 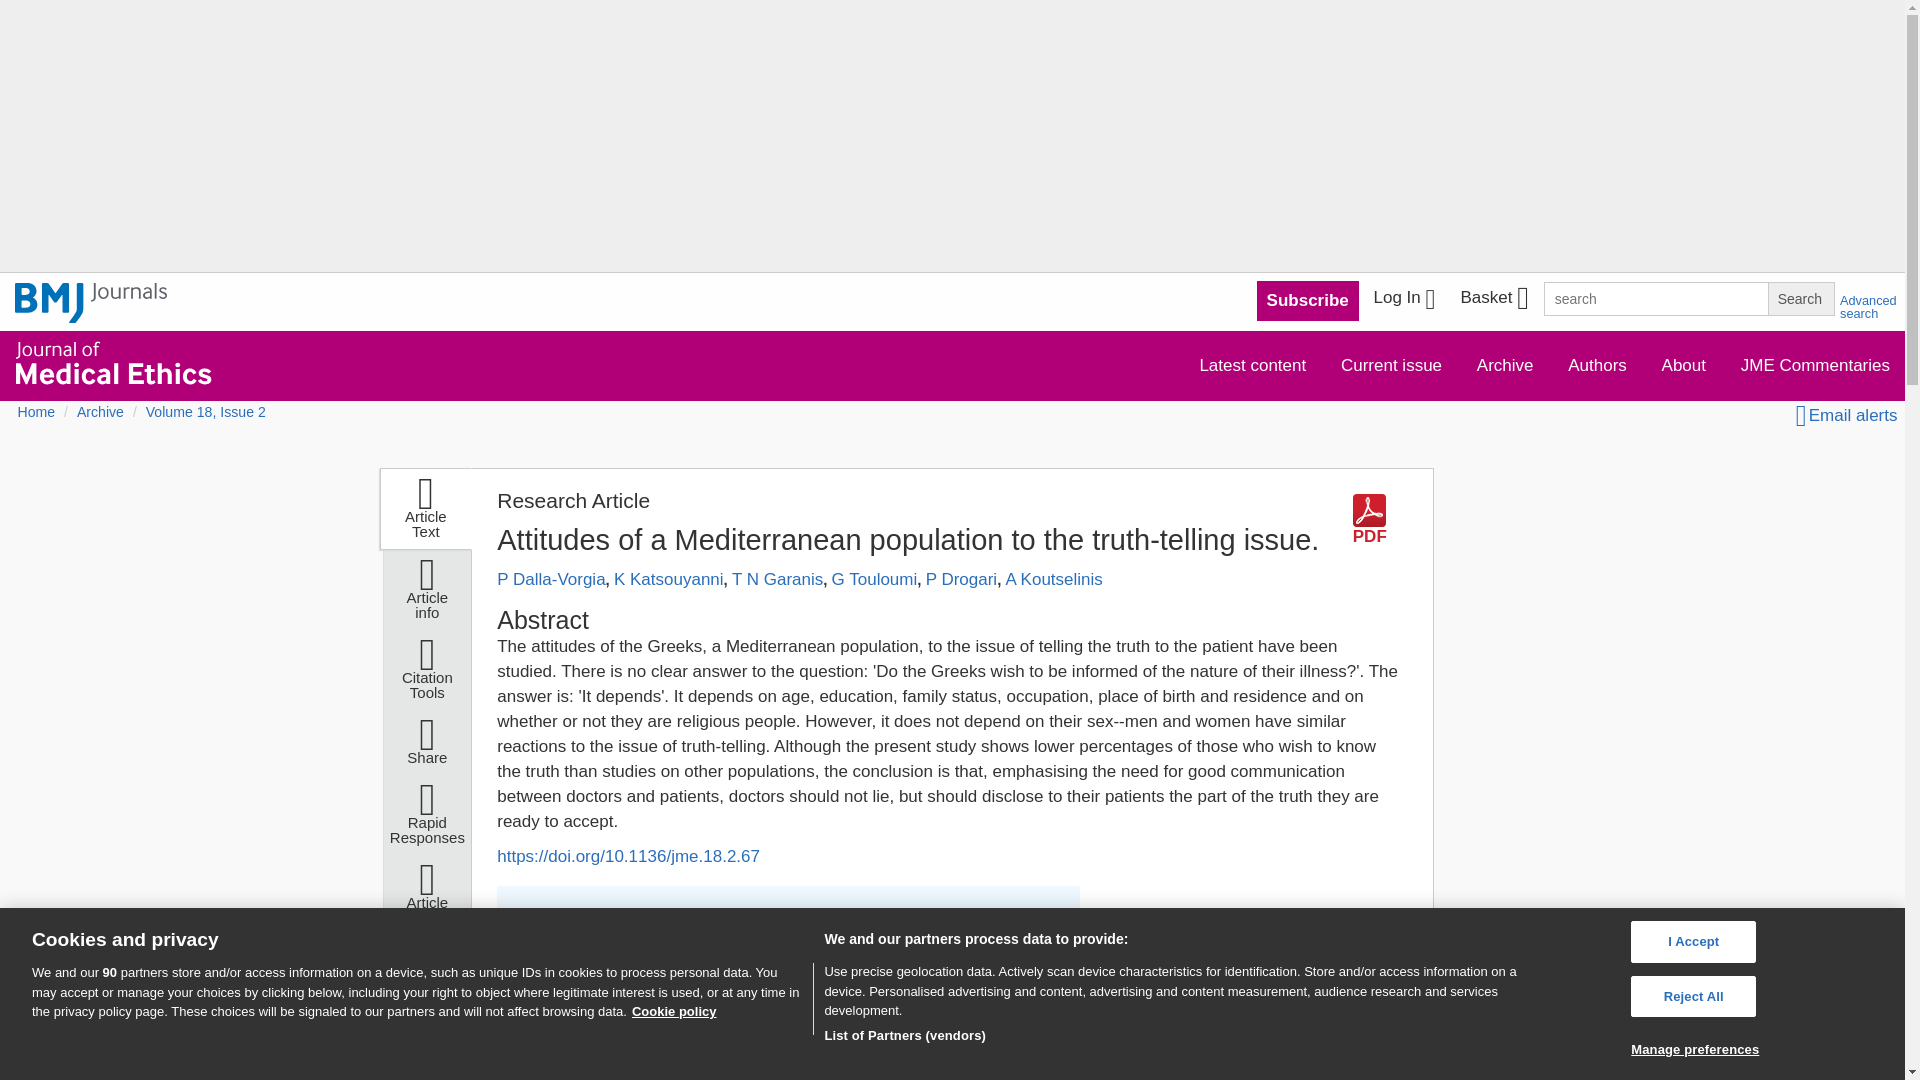 I want to click on Search, so click(x=1800, y=298).